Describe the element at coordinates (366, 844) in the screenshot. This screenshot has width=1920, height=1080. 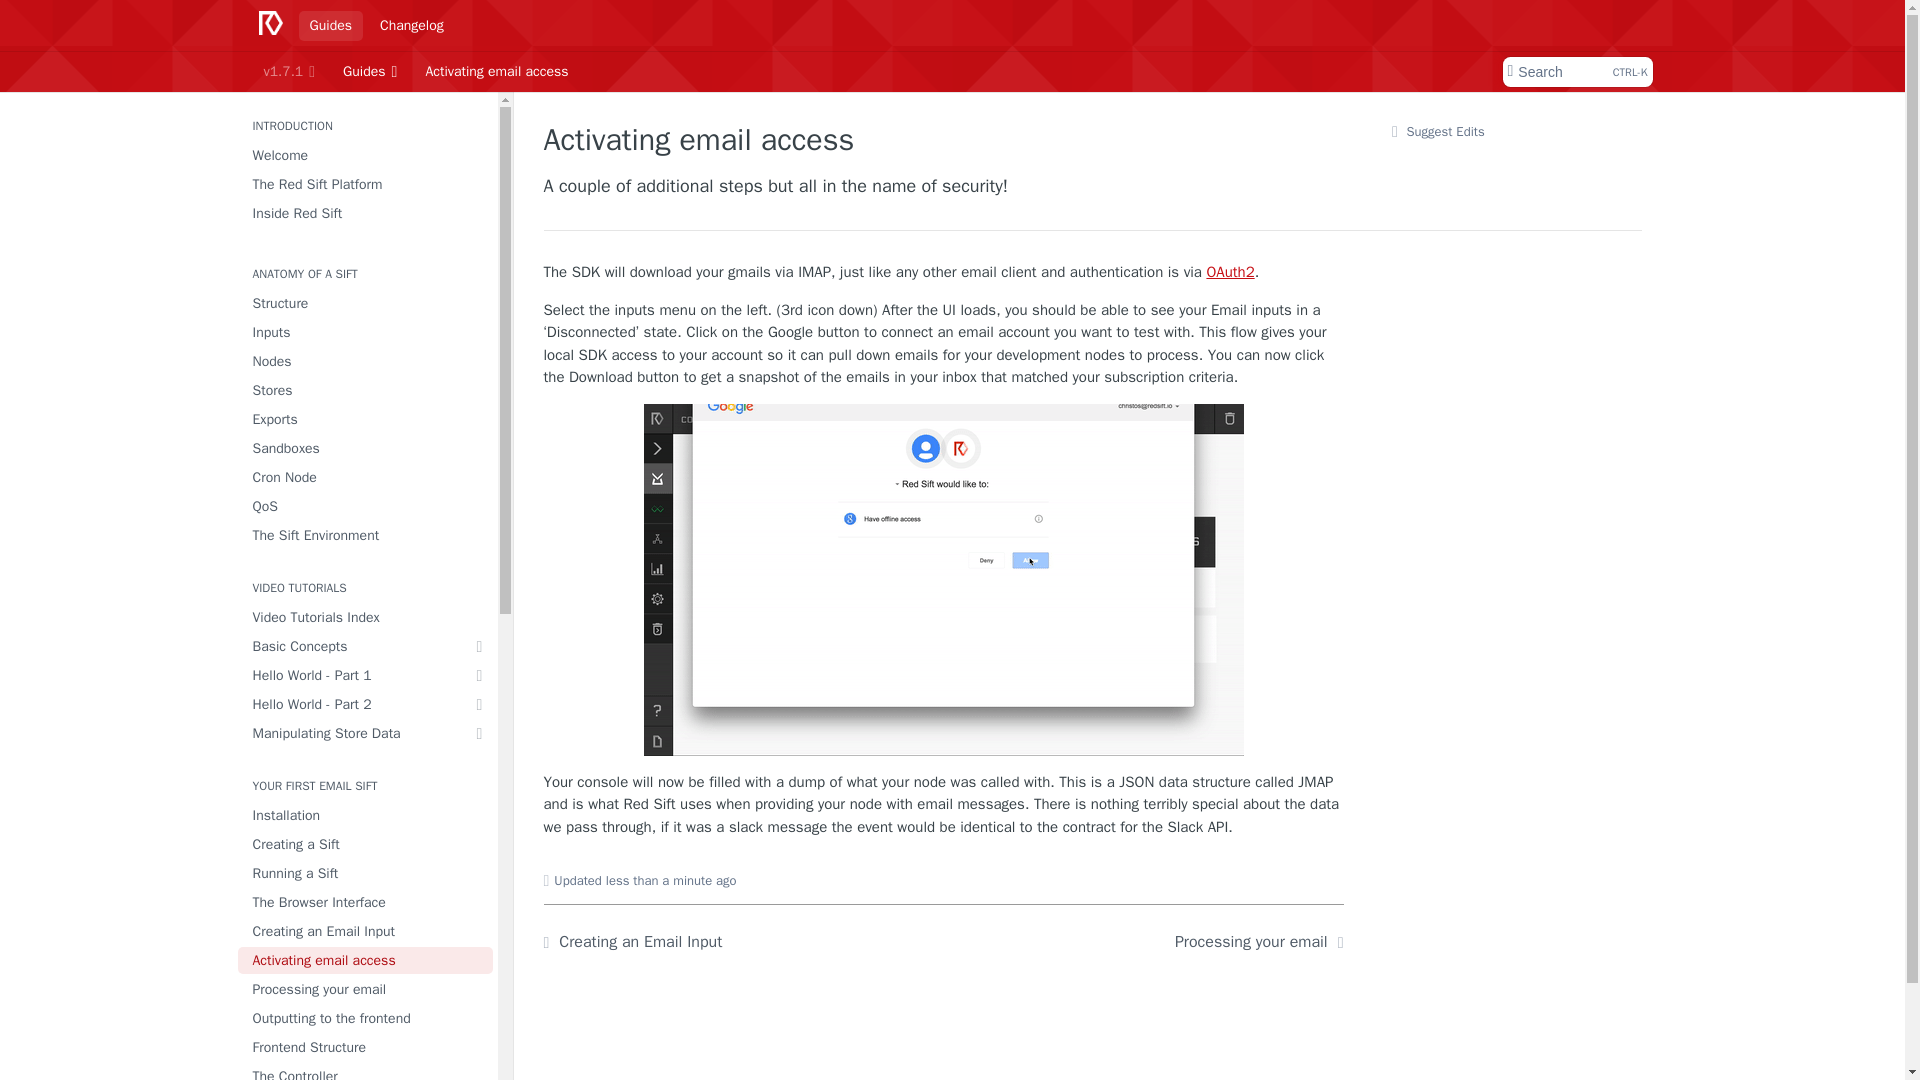
I see `Creating a Sift` at that location.